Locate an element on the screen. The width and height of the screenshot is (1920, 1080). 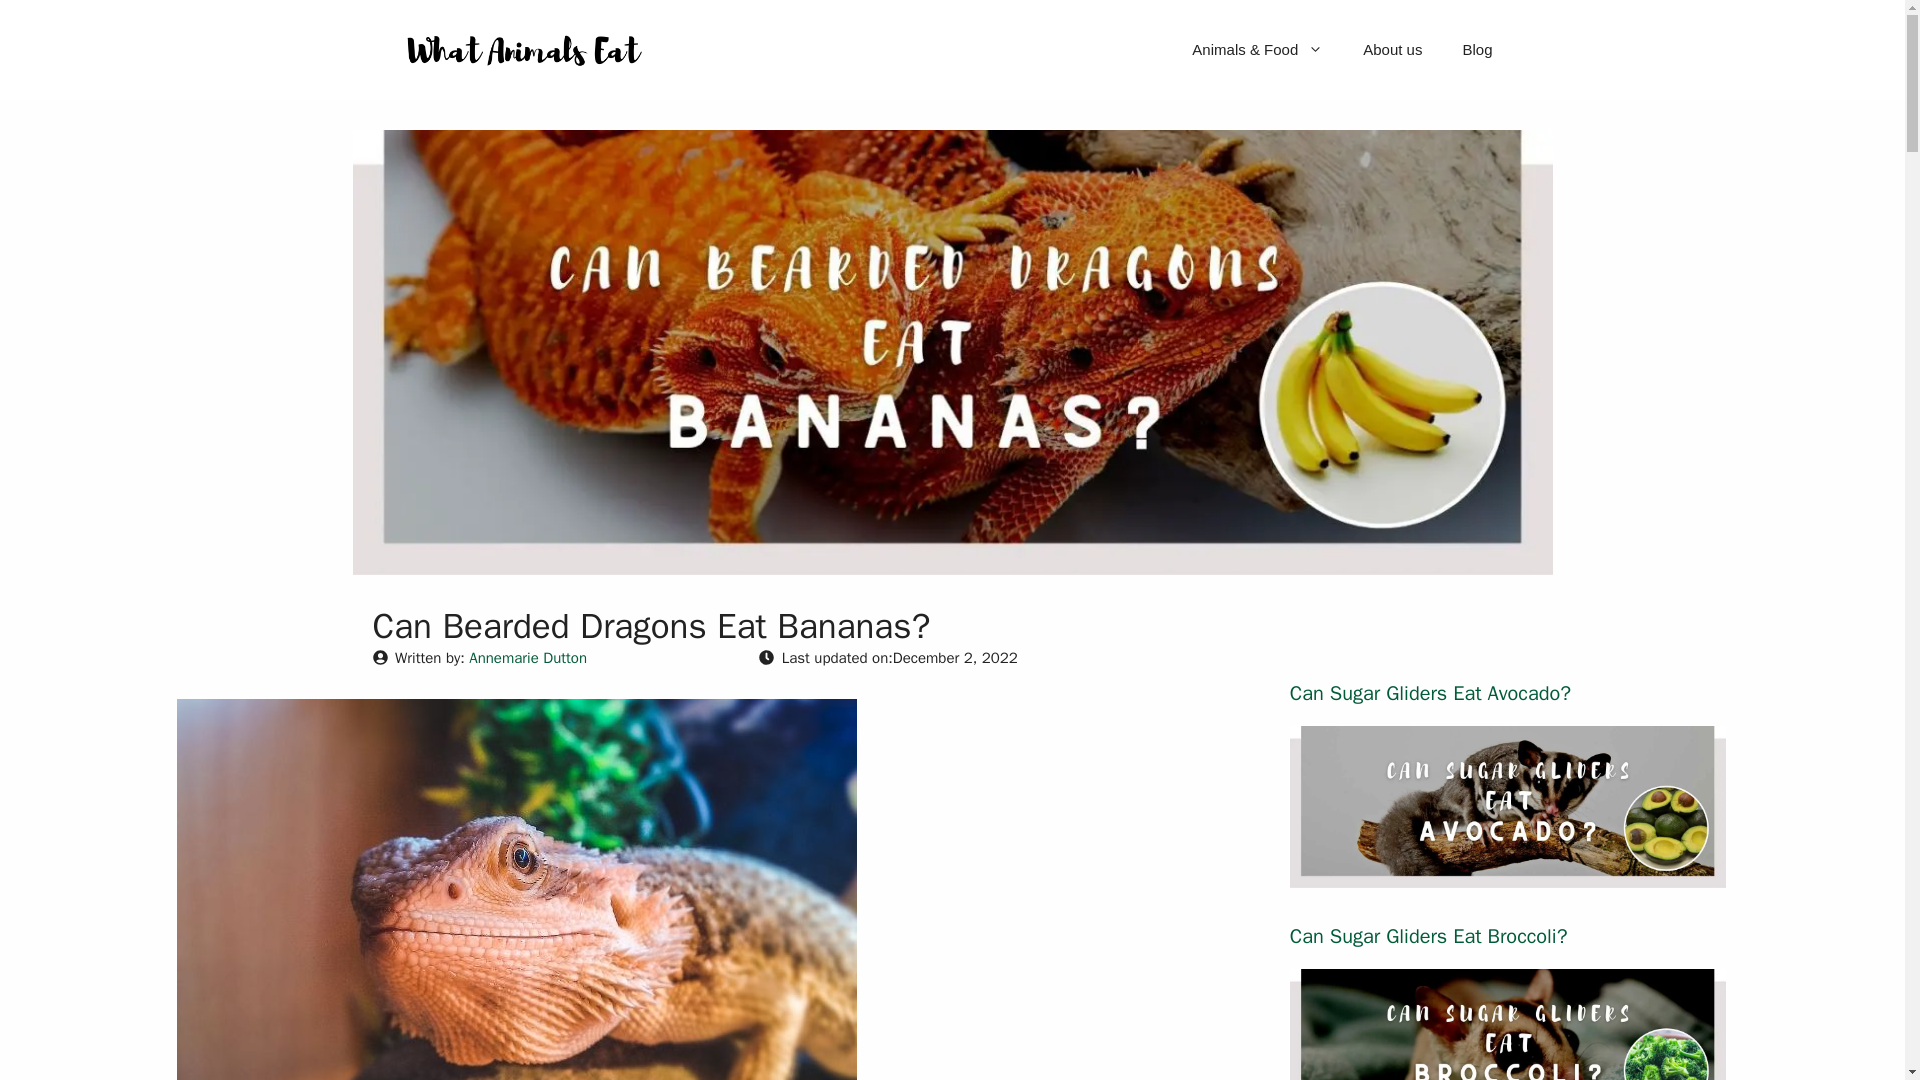
Can Sugar Gliders Eat Avocado? is located at coordinates (1430, 694).